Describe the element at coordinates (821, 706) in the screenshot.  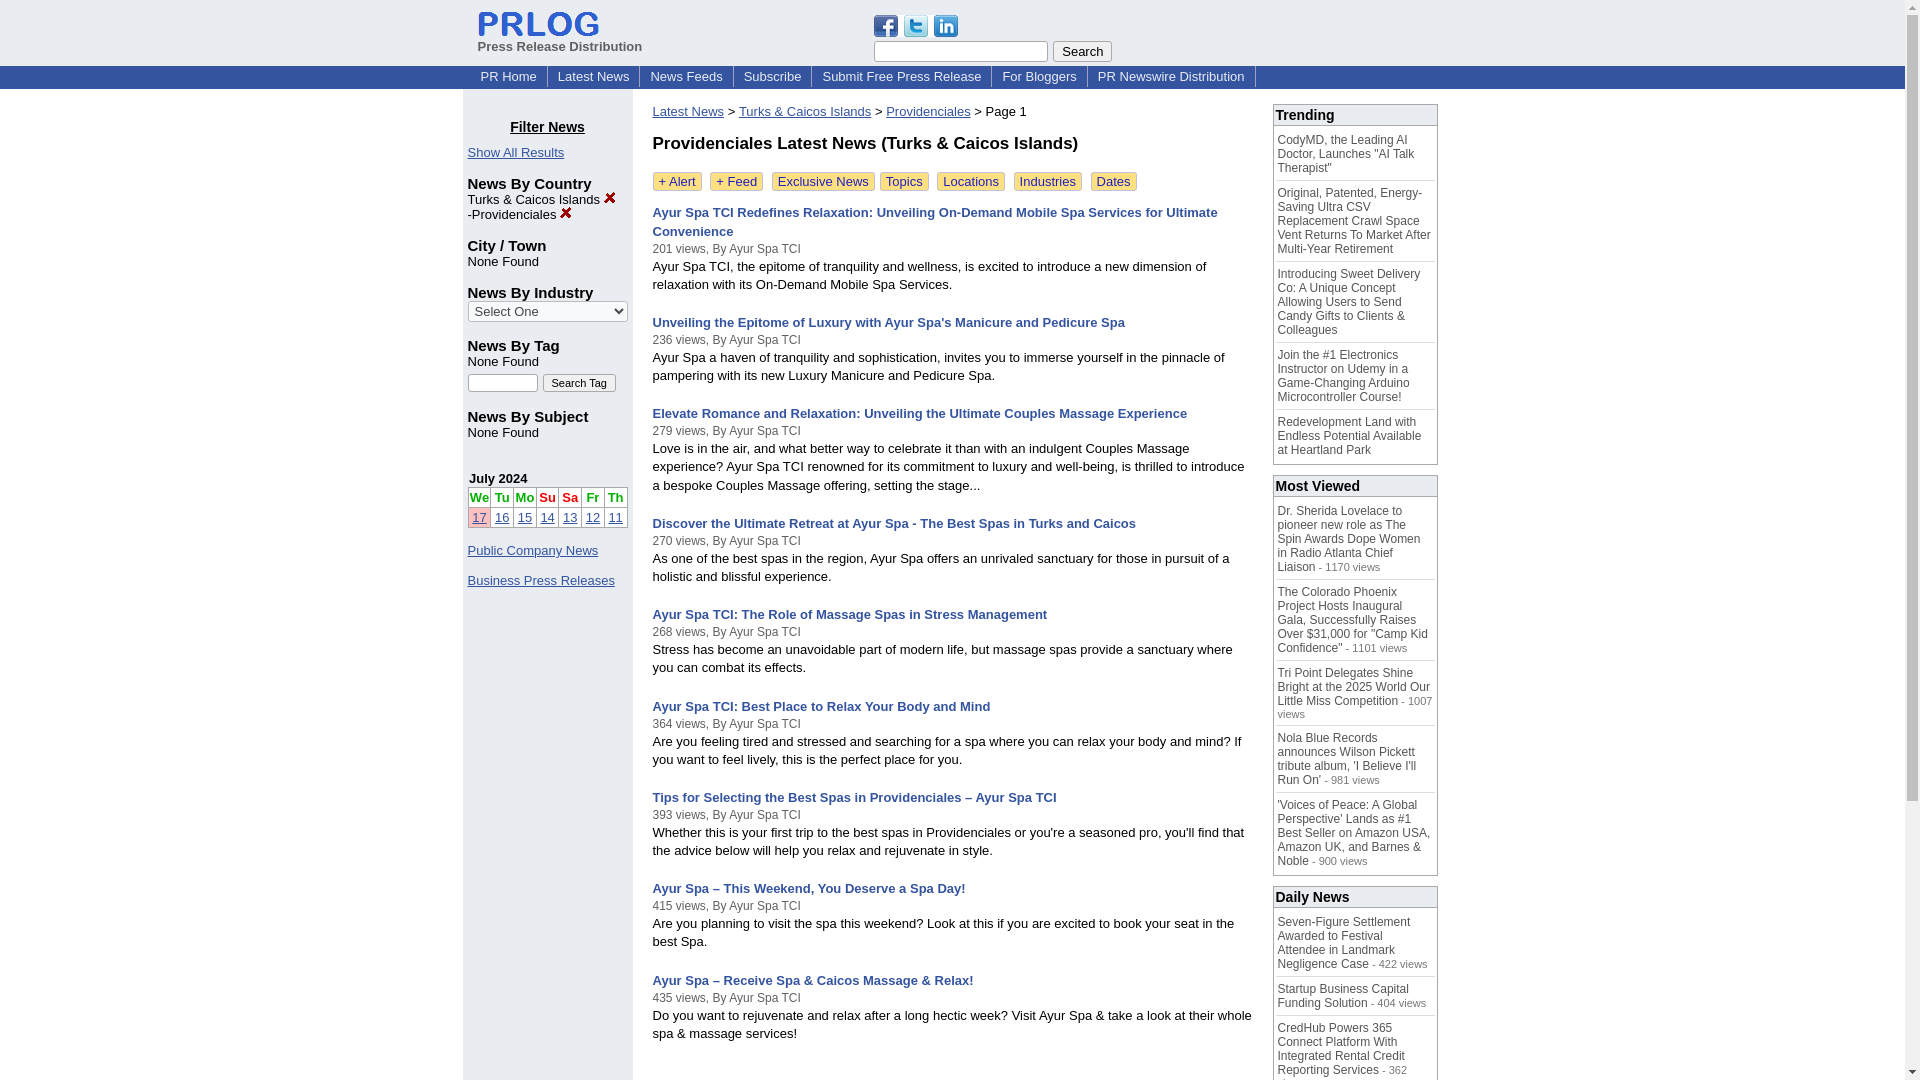
I see `Ayur Spa TCI: Best Place to Relax Your Body and Mind` at that location.